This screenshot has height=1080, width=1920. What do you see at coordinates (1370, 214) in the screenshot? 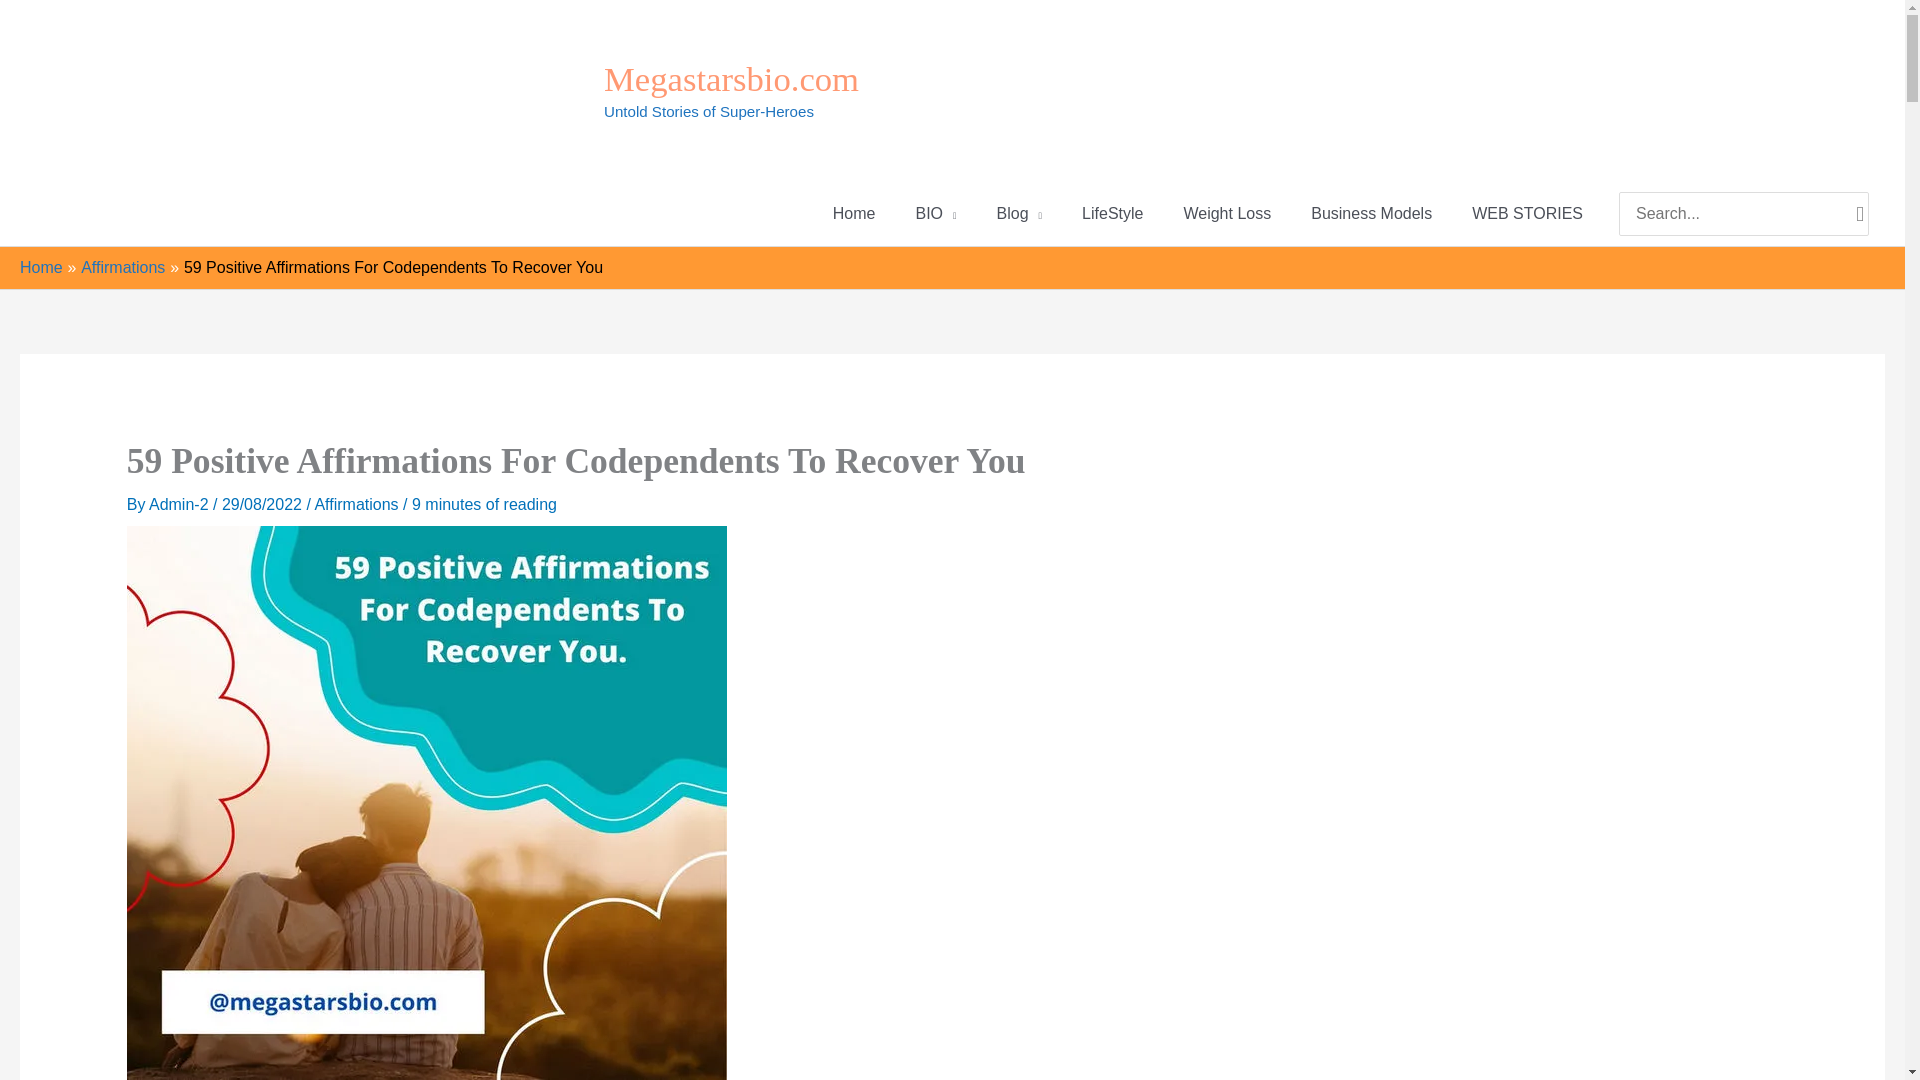
I see `Business Models` at bounding box center [1370, 214].